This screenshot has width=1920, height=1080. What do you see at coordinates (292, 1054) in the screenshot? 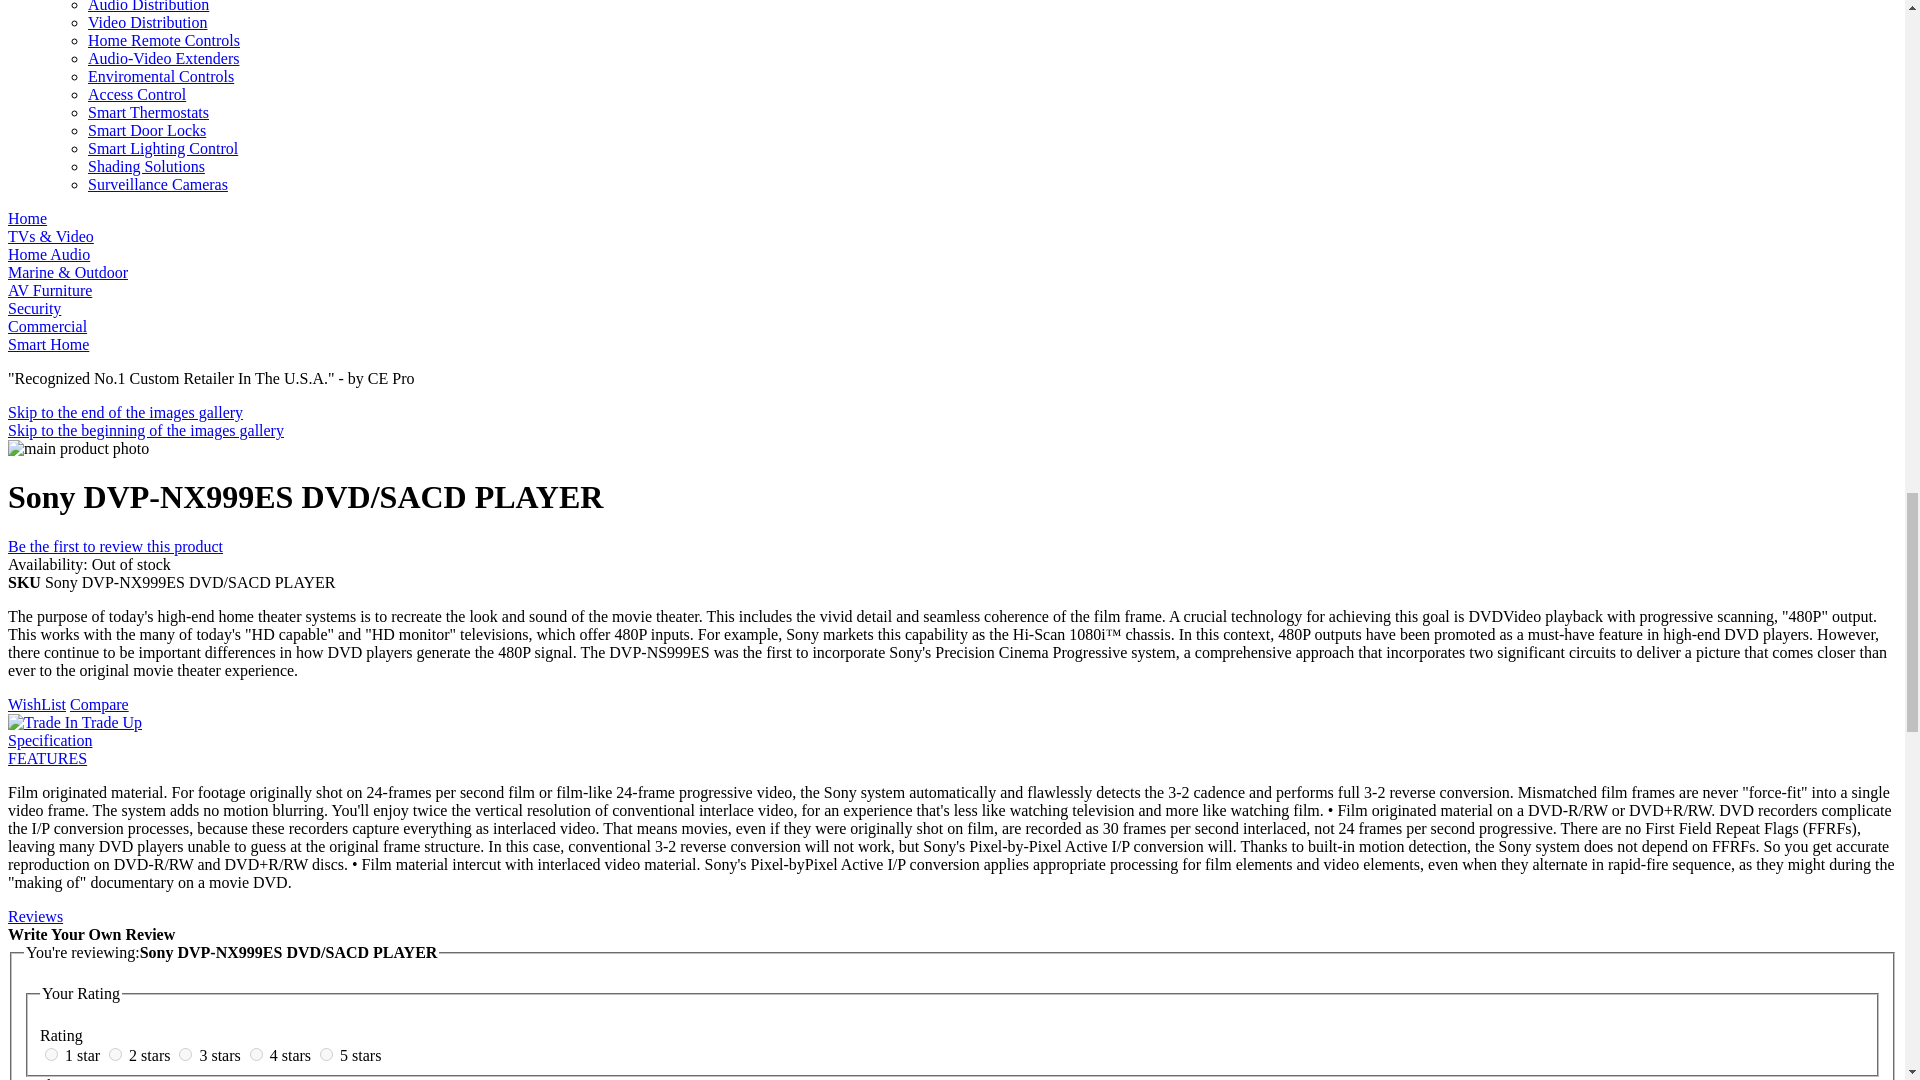
I see `4 stars` at bounding box center [292, 1054].